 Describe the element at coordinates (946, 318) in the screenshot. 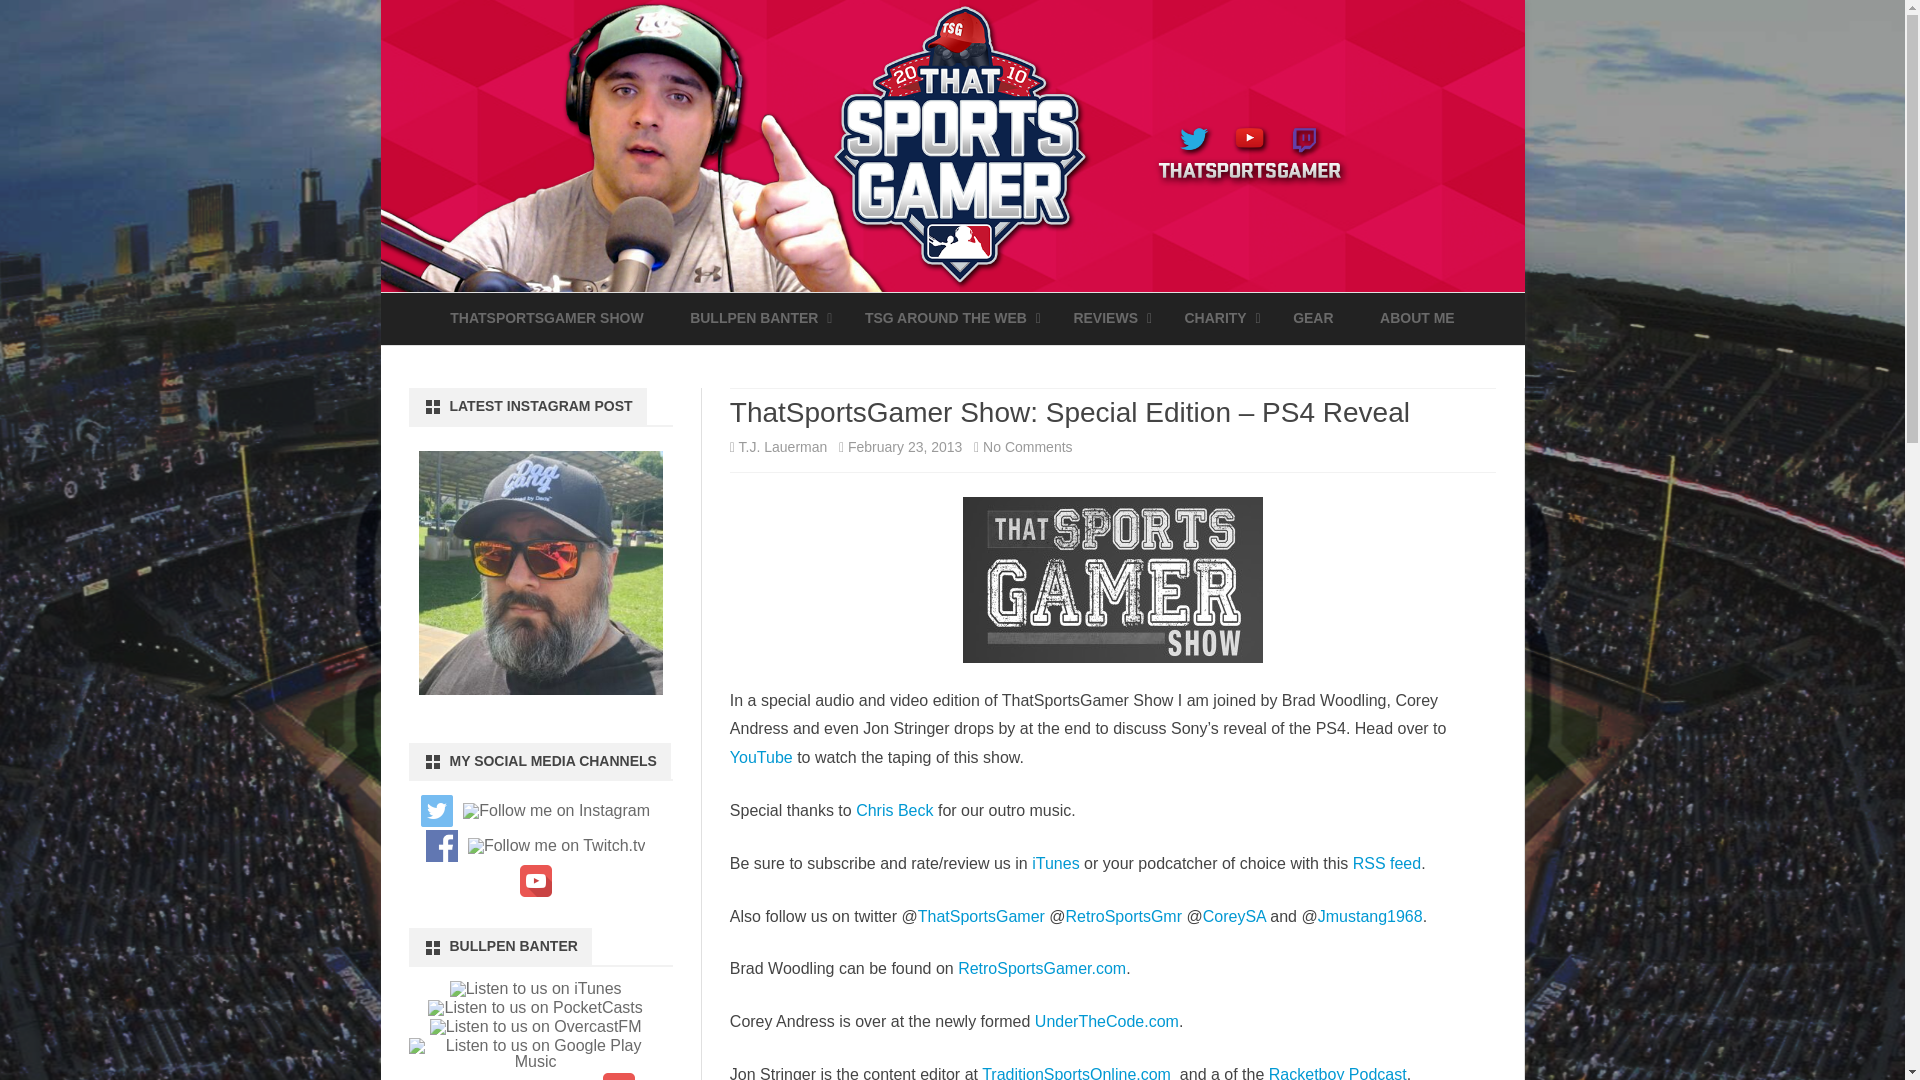

I see `TSG AROUND THE WEB` at that location.